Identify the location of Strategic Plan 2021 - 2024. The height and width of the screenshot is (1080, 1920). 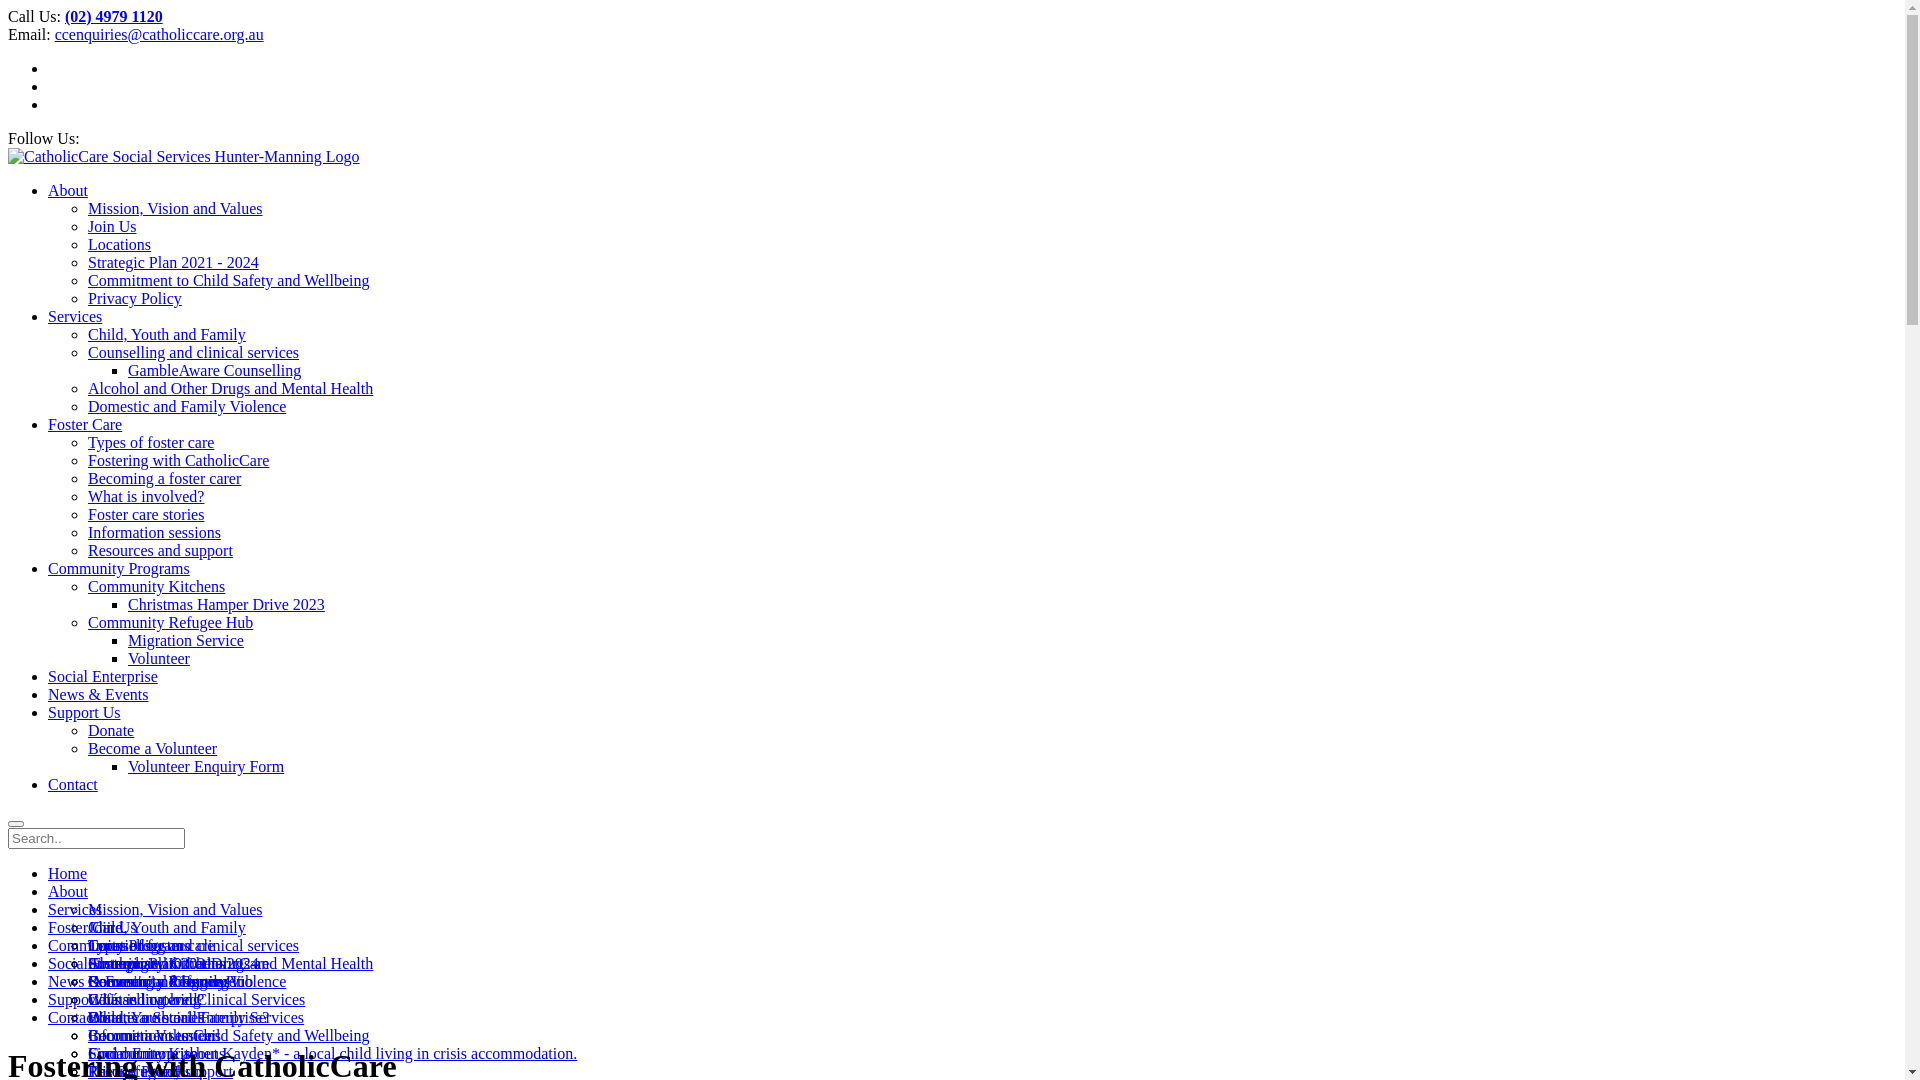
(174, 964).